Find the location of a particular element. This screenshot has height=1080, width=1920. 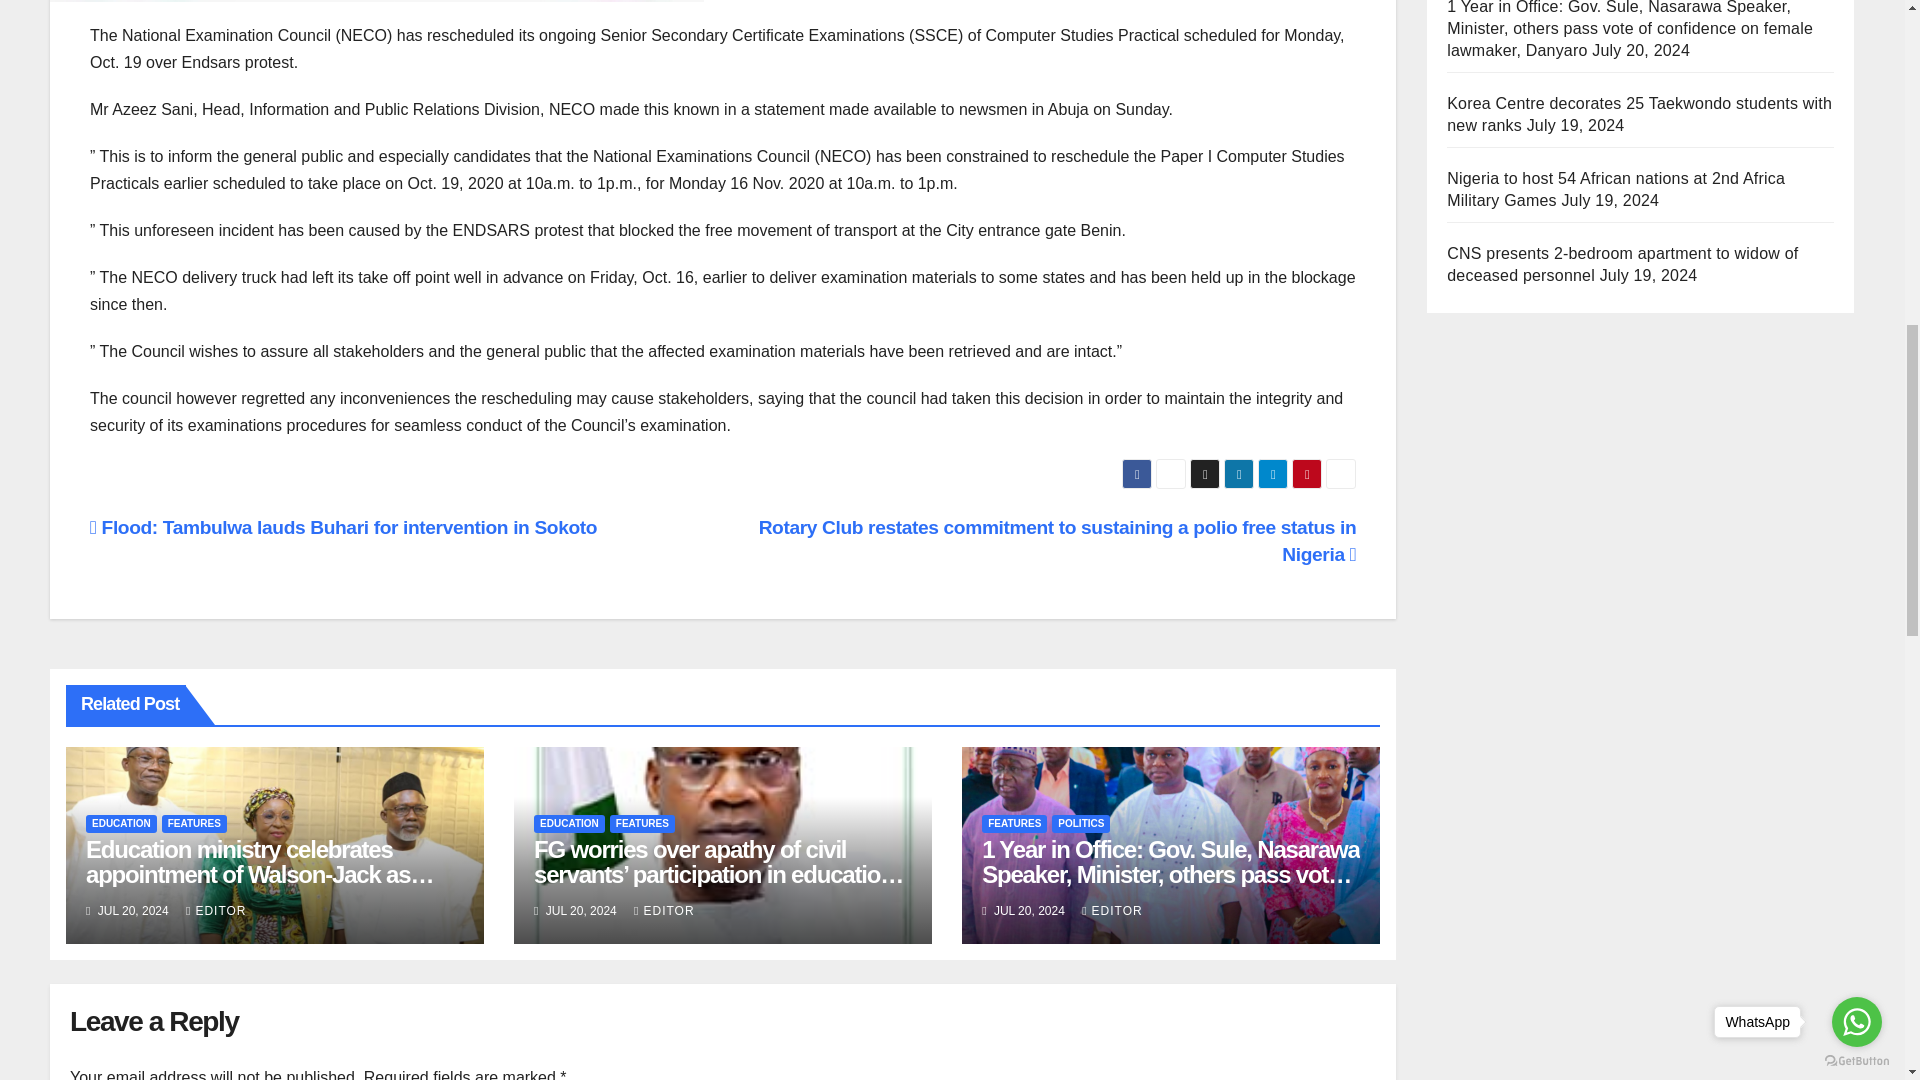

EDUCATION is located at coordinates (122, 824).